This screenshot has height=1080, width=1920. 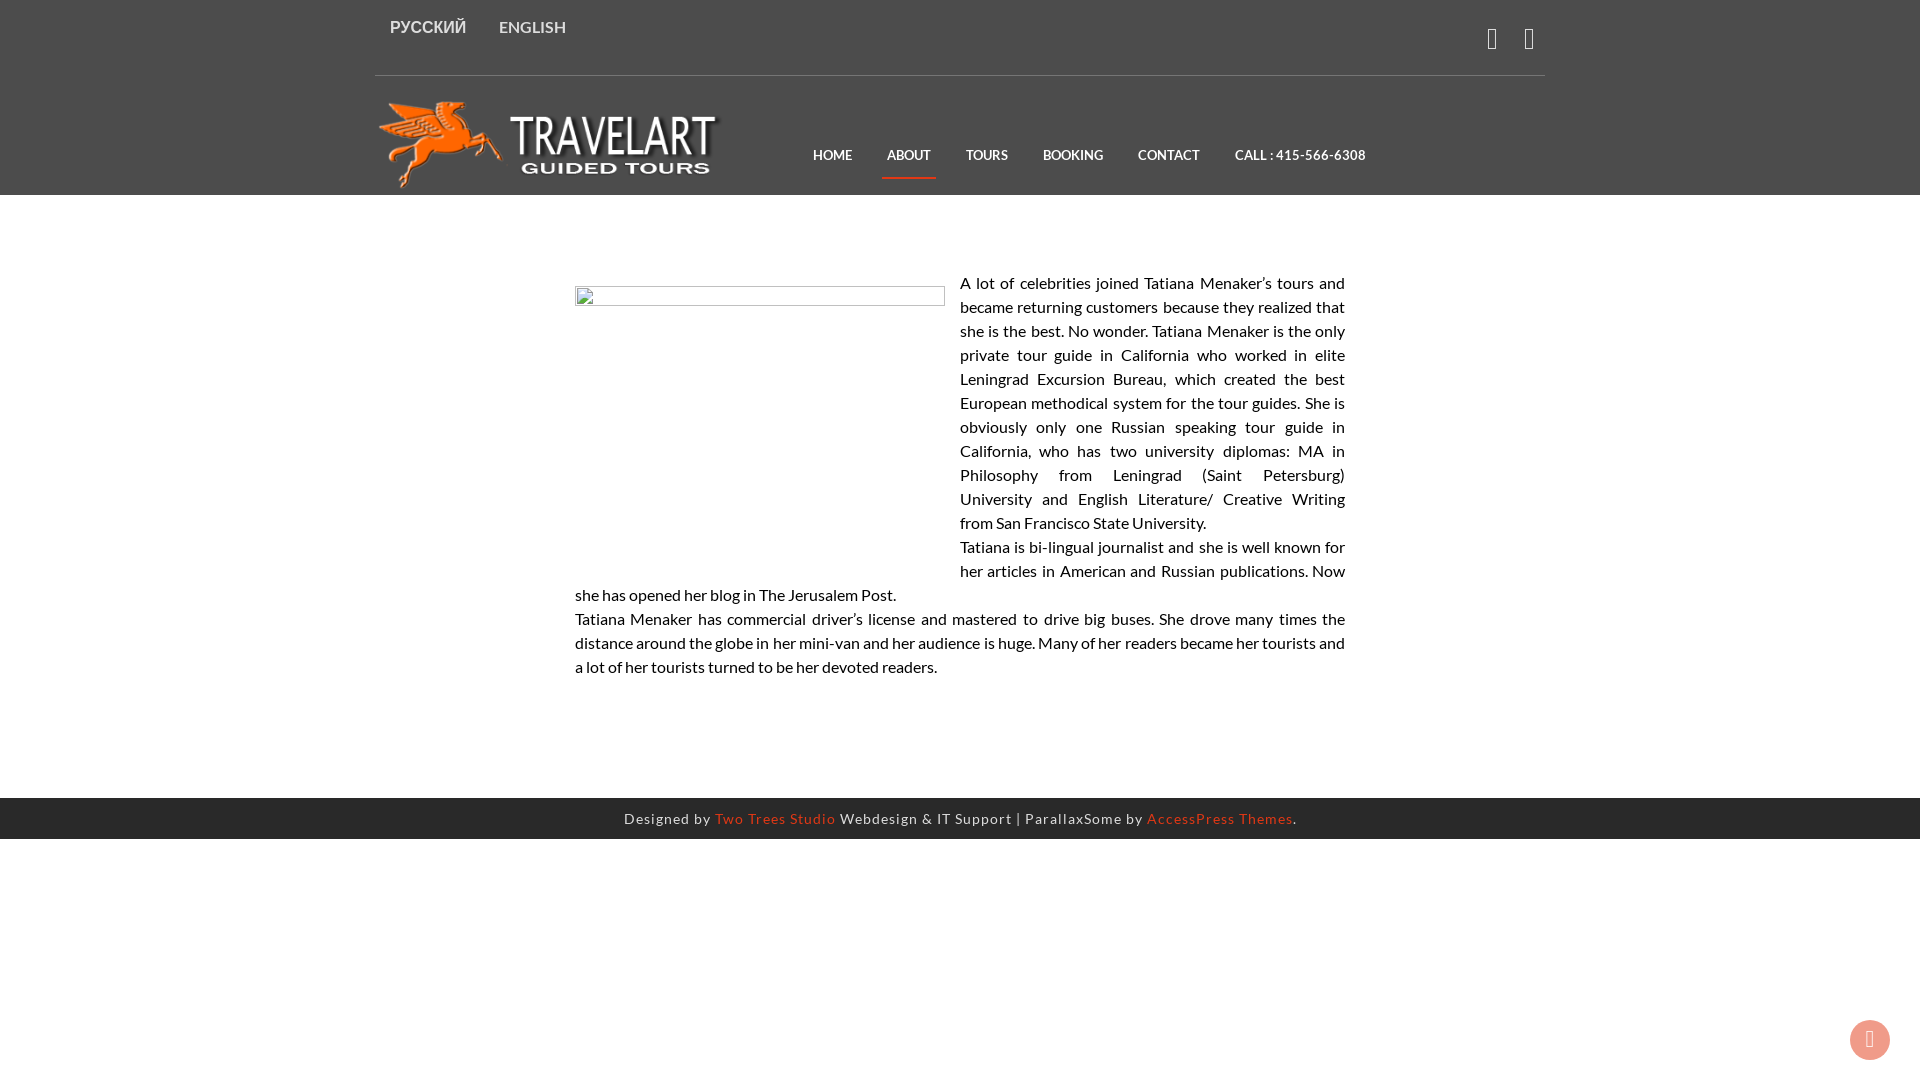 I want to click on TOURS, so click(x=987, y=158).